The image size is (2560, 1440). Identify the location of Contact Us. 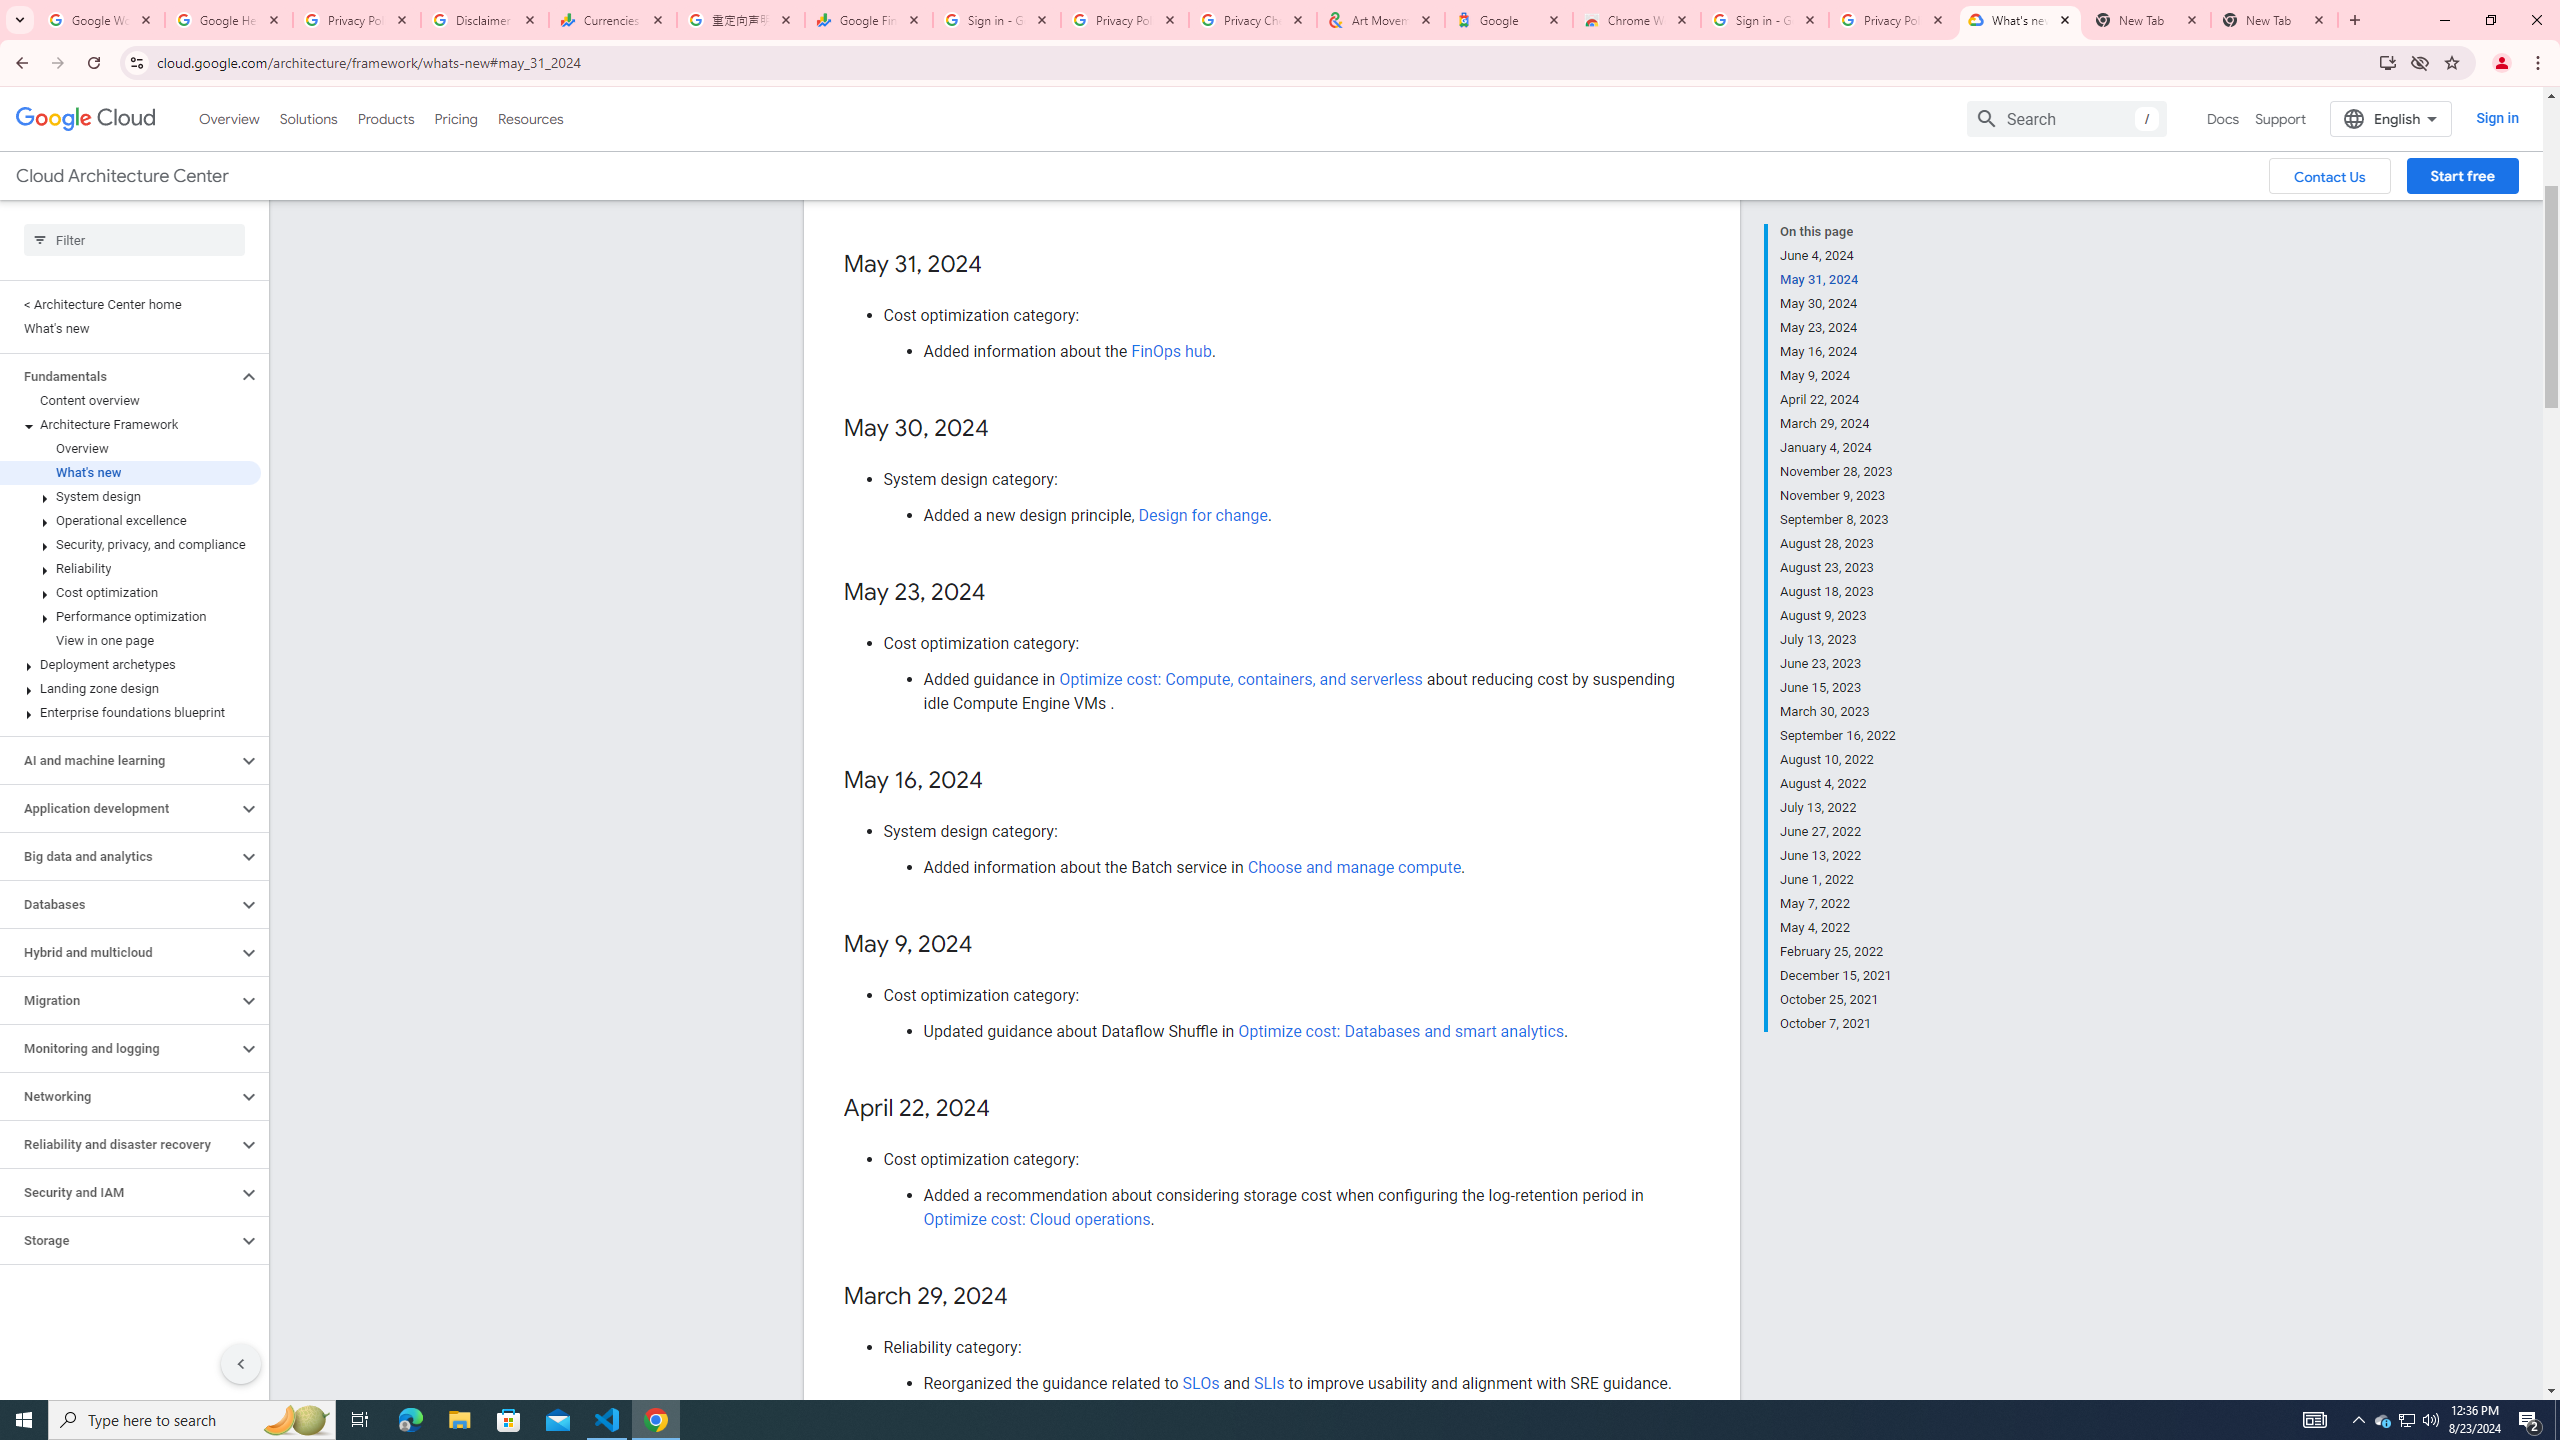
(2330, 176).